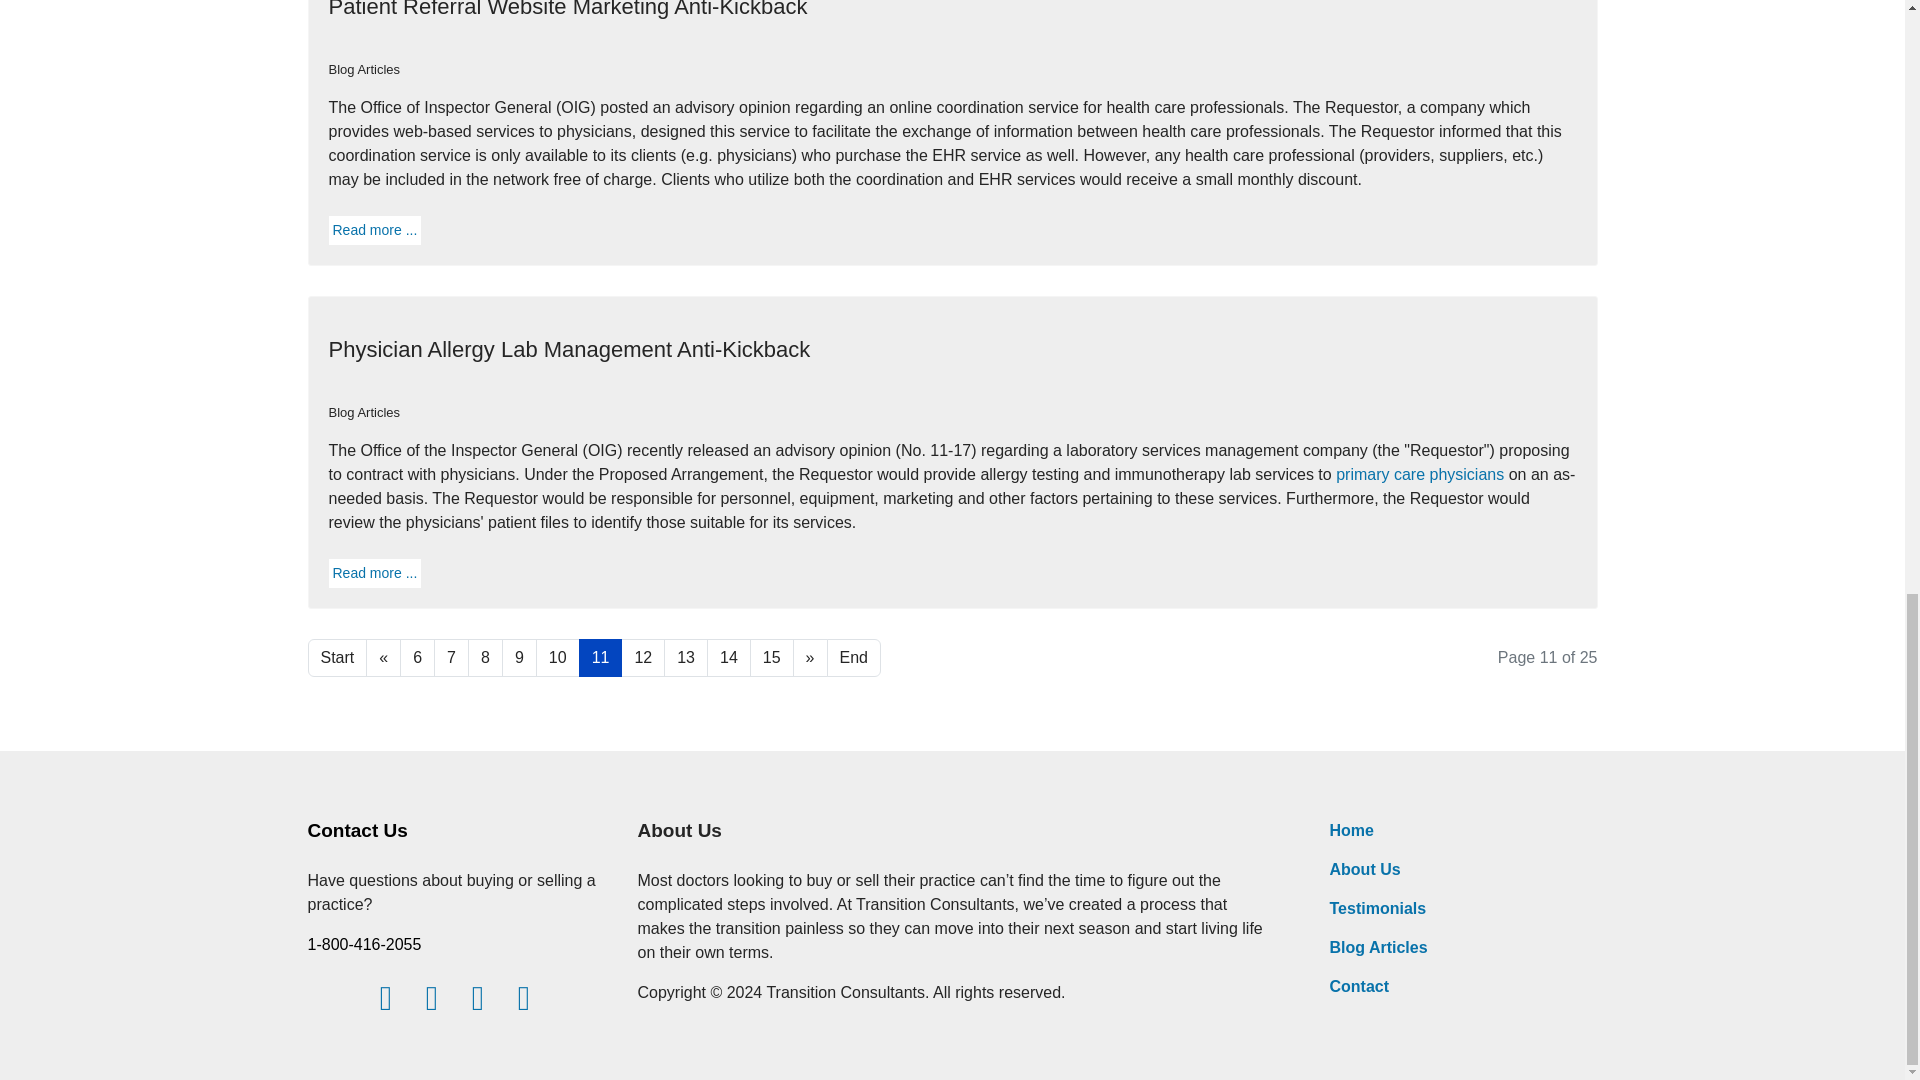 This screenshot has width=1920, height=1080. Describe the element at coordinates (686, 658) in the screenshot. I see `13` at that location.